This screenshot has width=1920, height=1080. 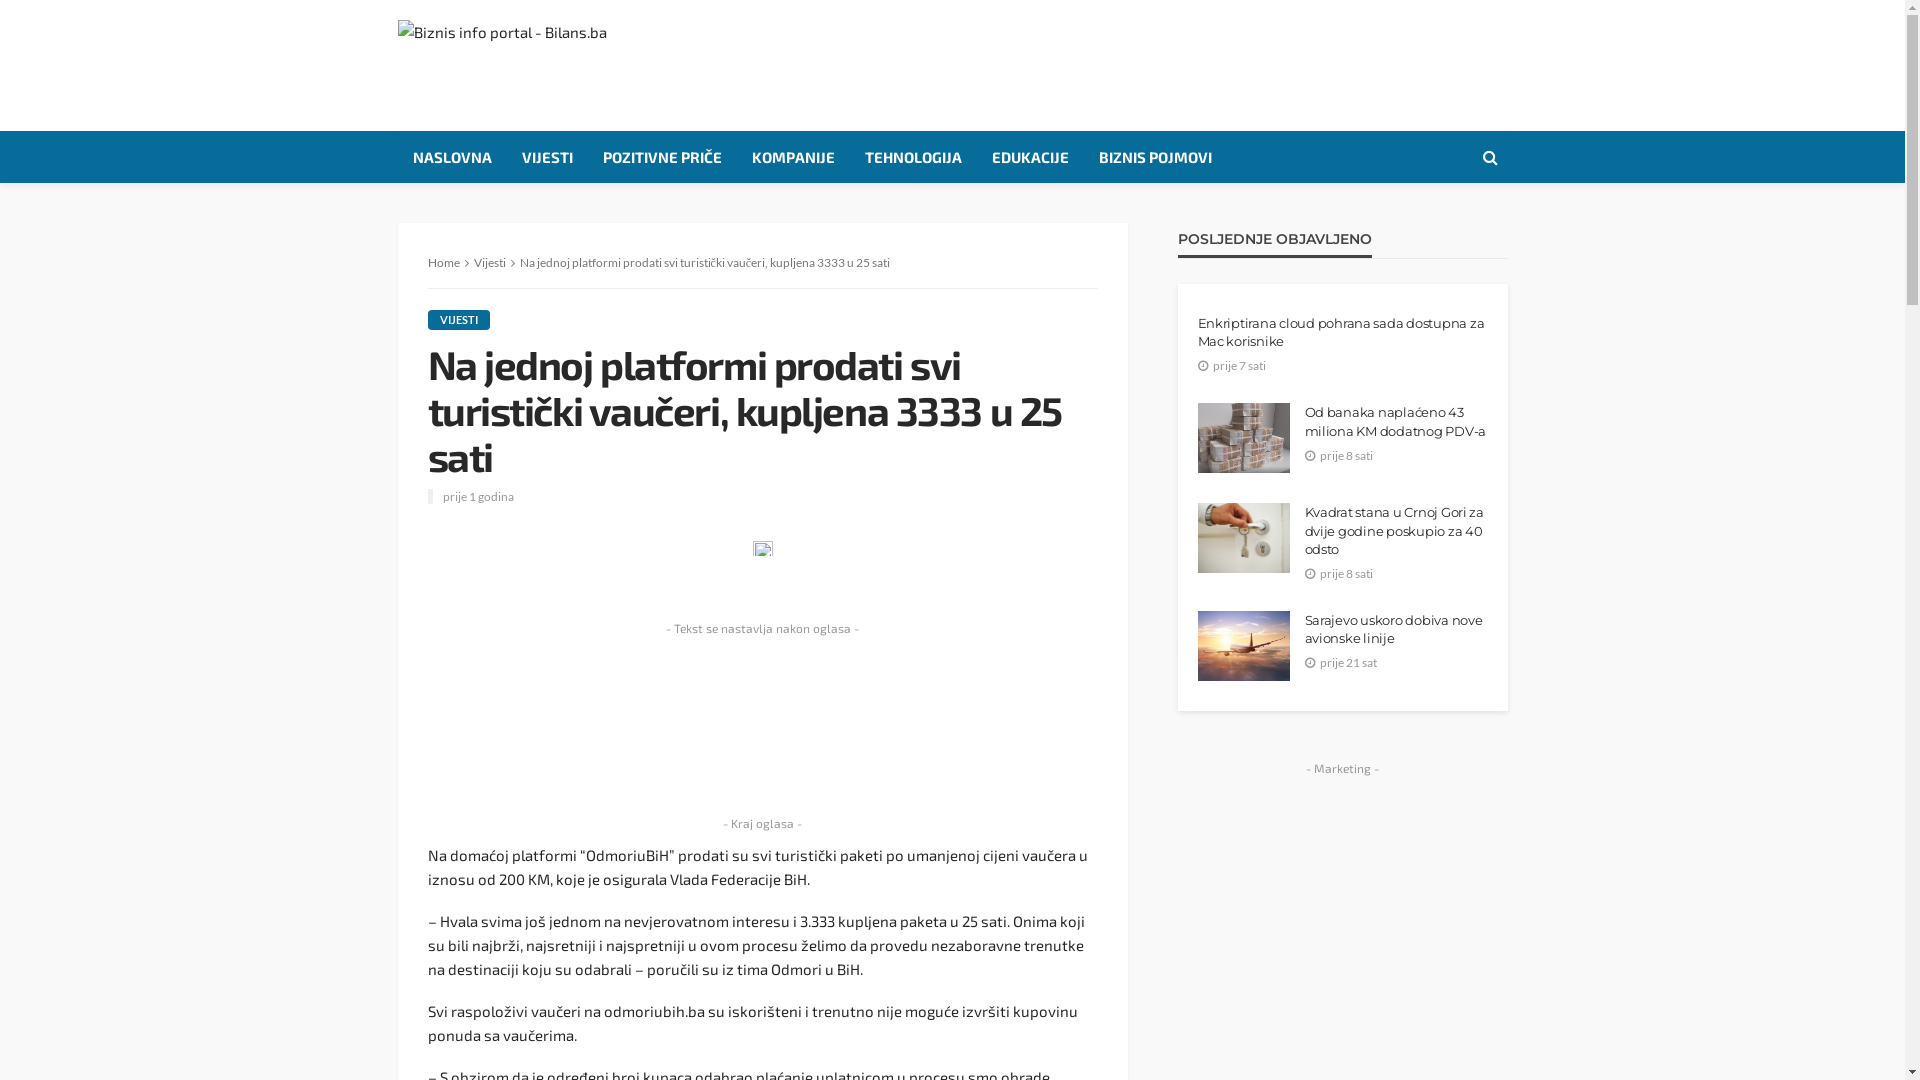 I want to click on Advertisement, so click(x=763, y=727).